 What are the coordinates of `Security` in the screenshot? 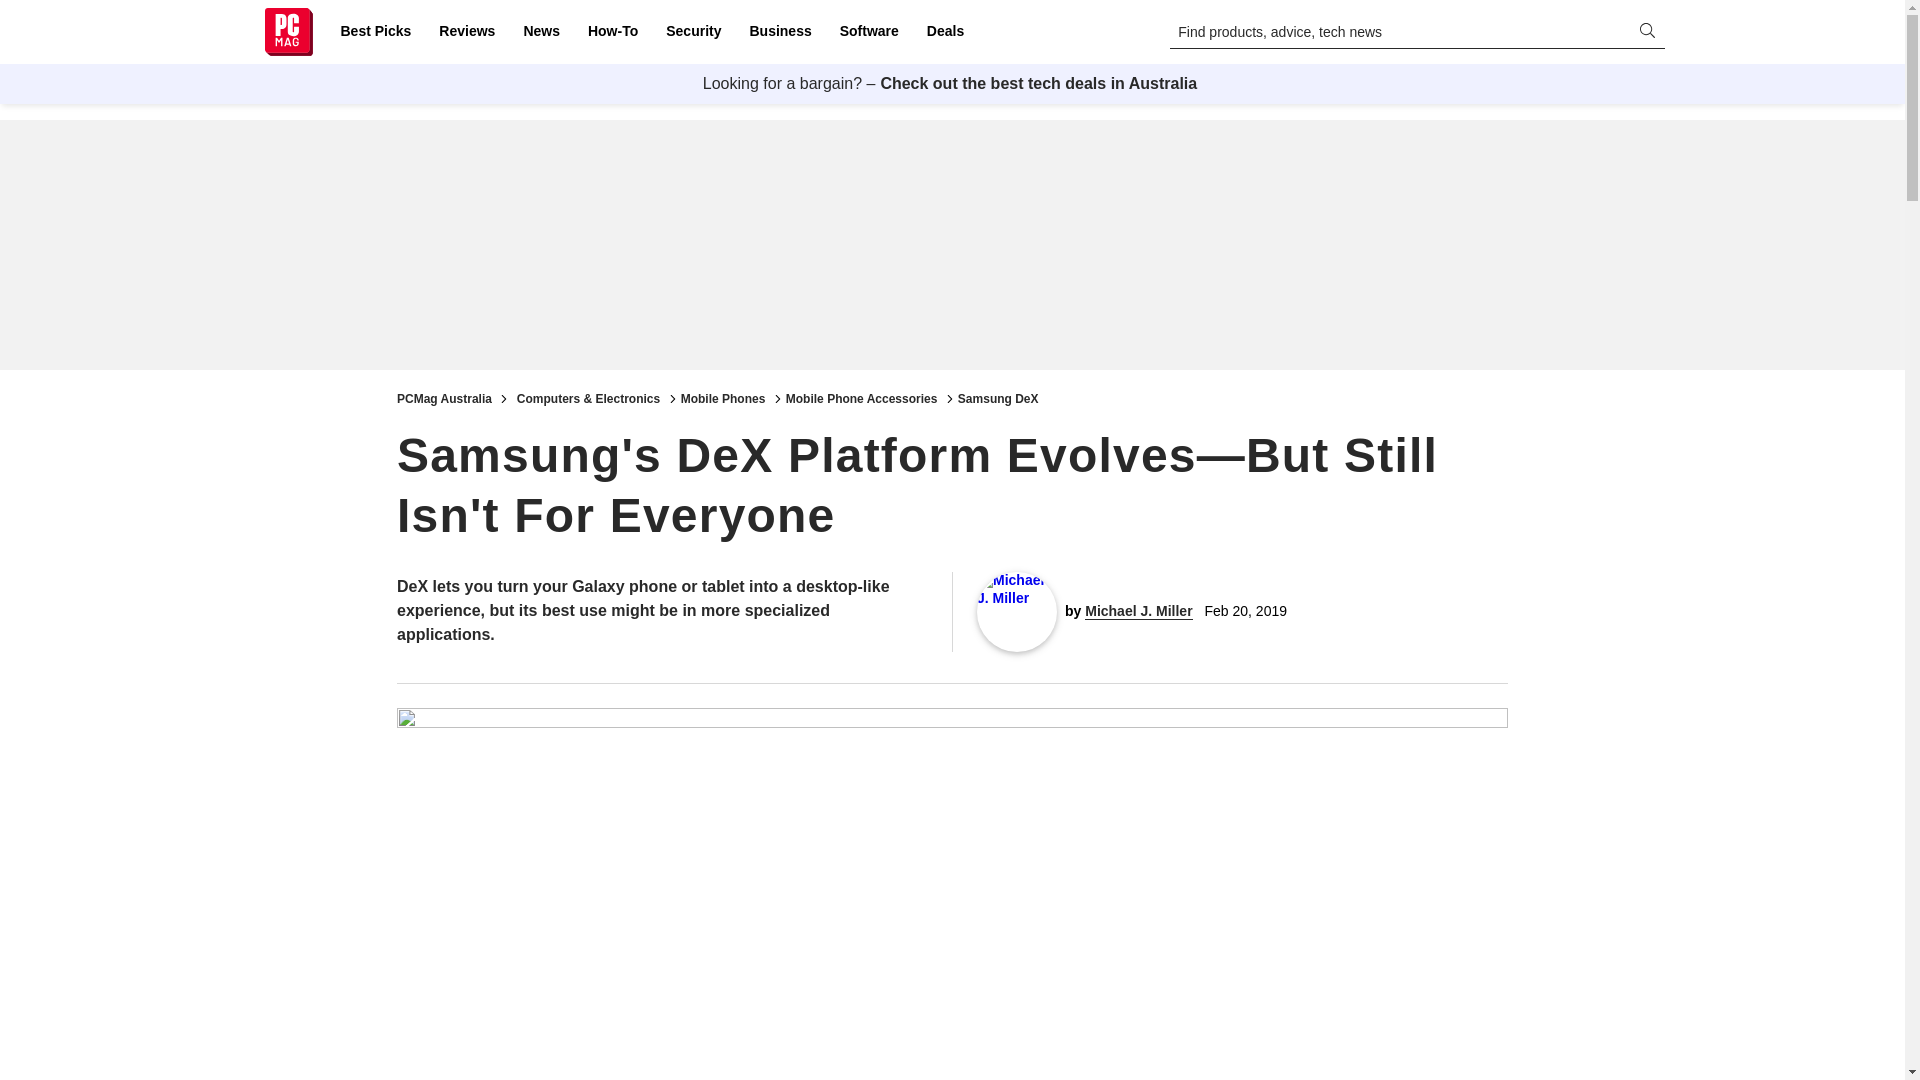 It's located at (694, 32).